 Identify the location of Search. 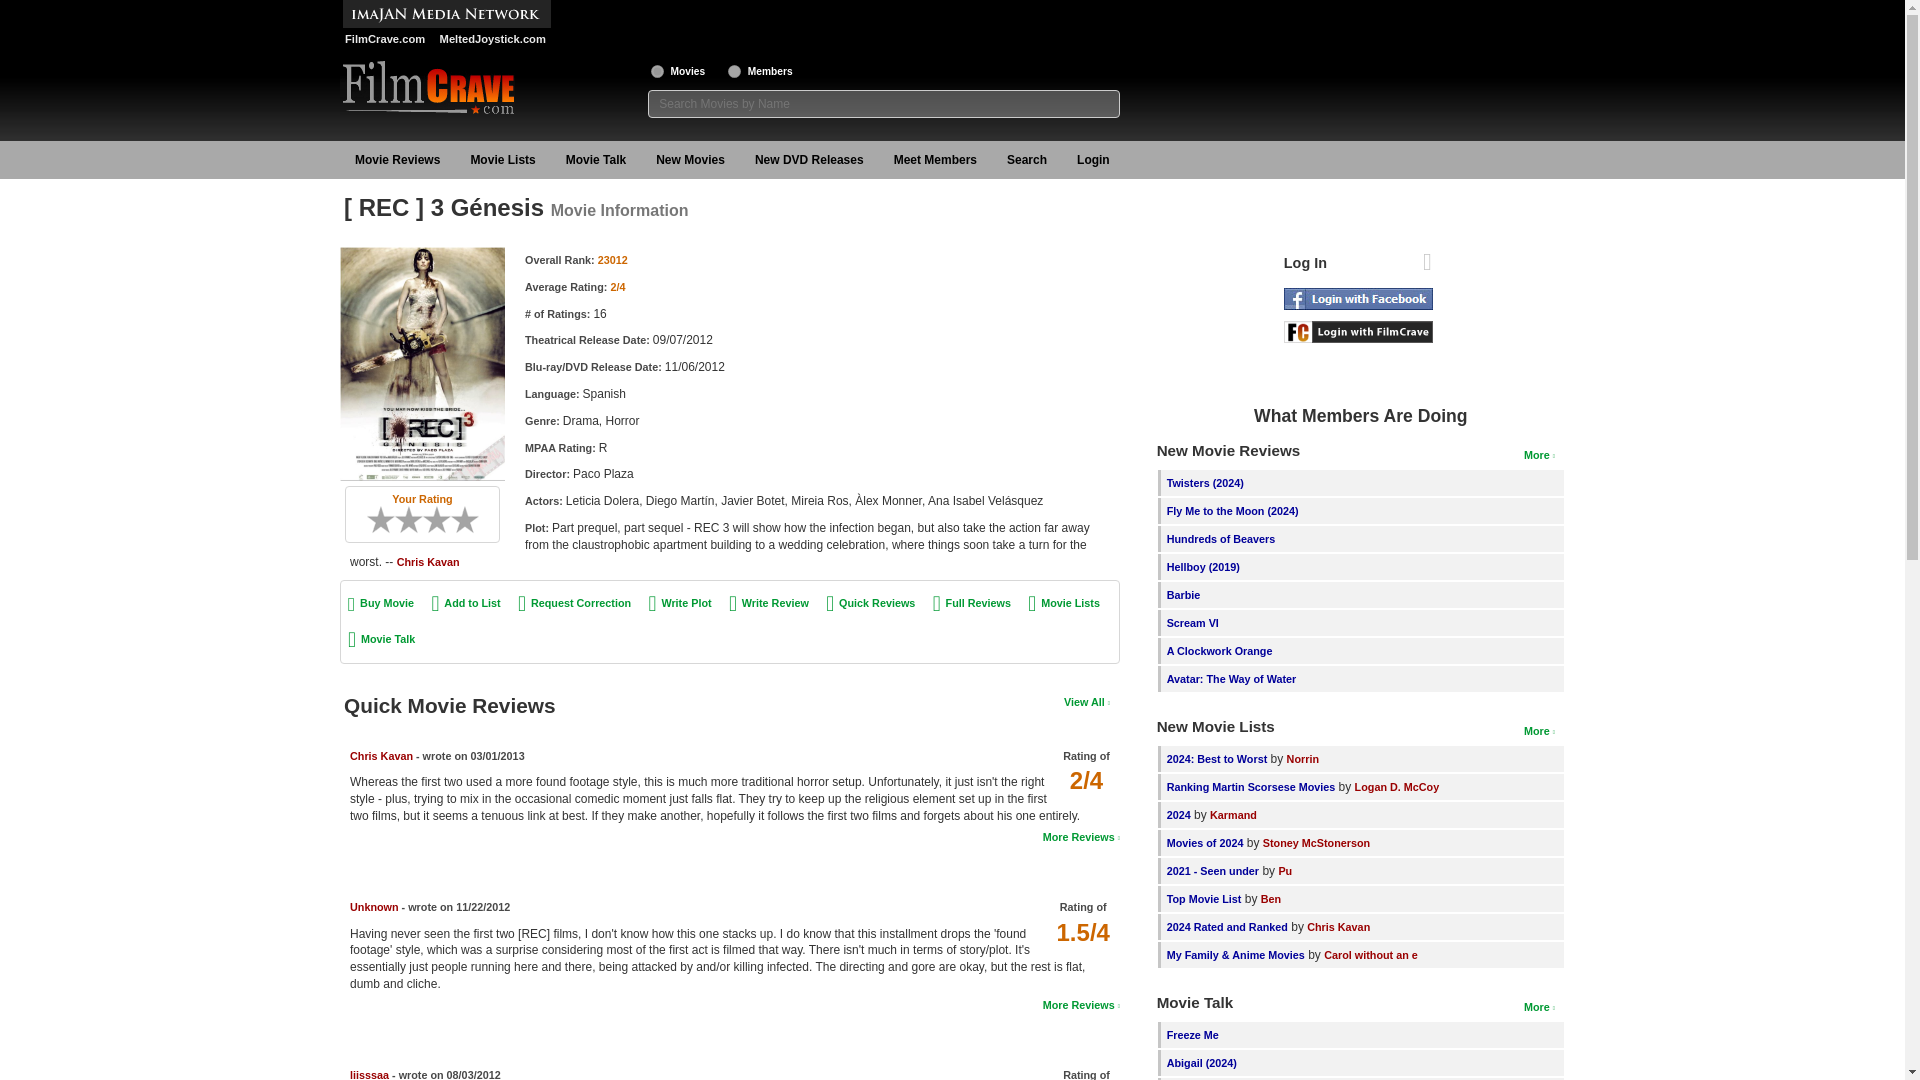
(1026, 160).